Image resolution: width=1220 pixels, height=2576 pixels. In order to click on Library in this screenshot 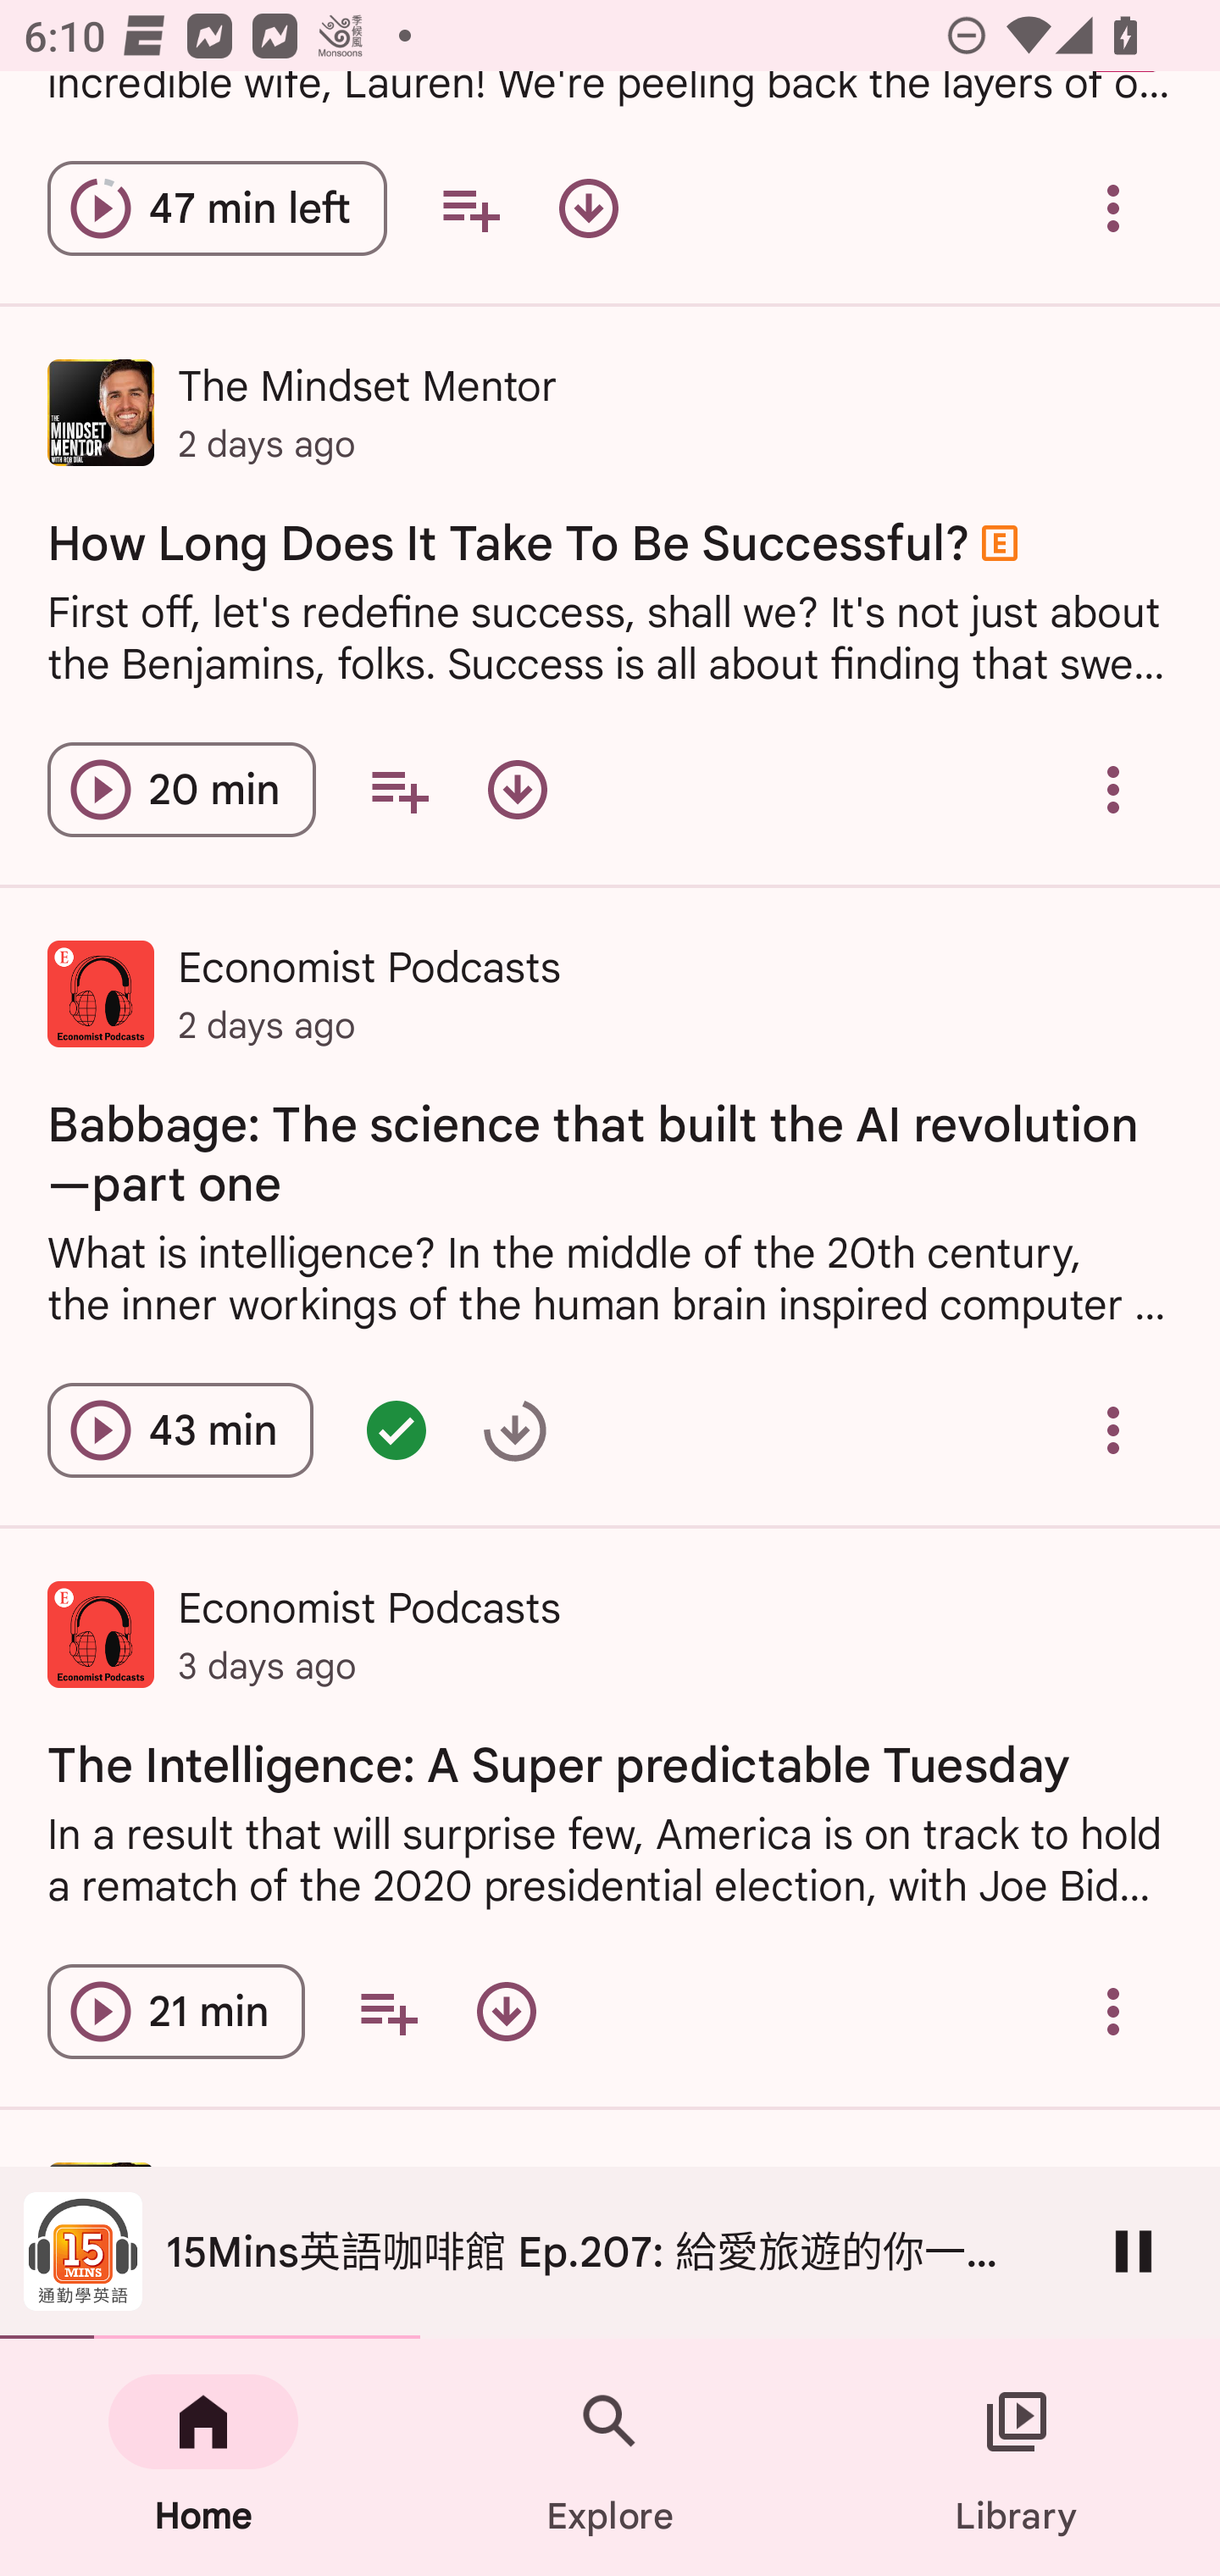, I will do `click(1017, 2457)`.